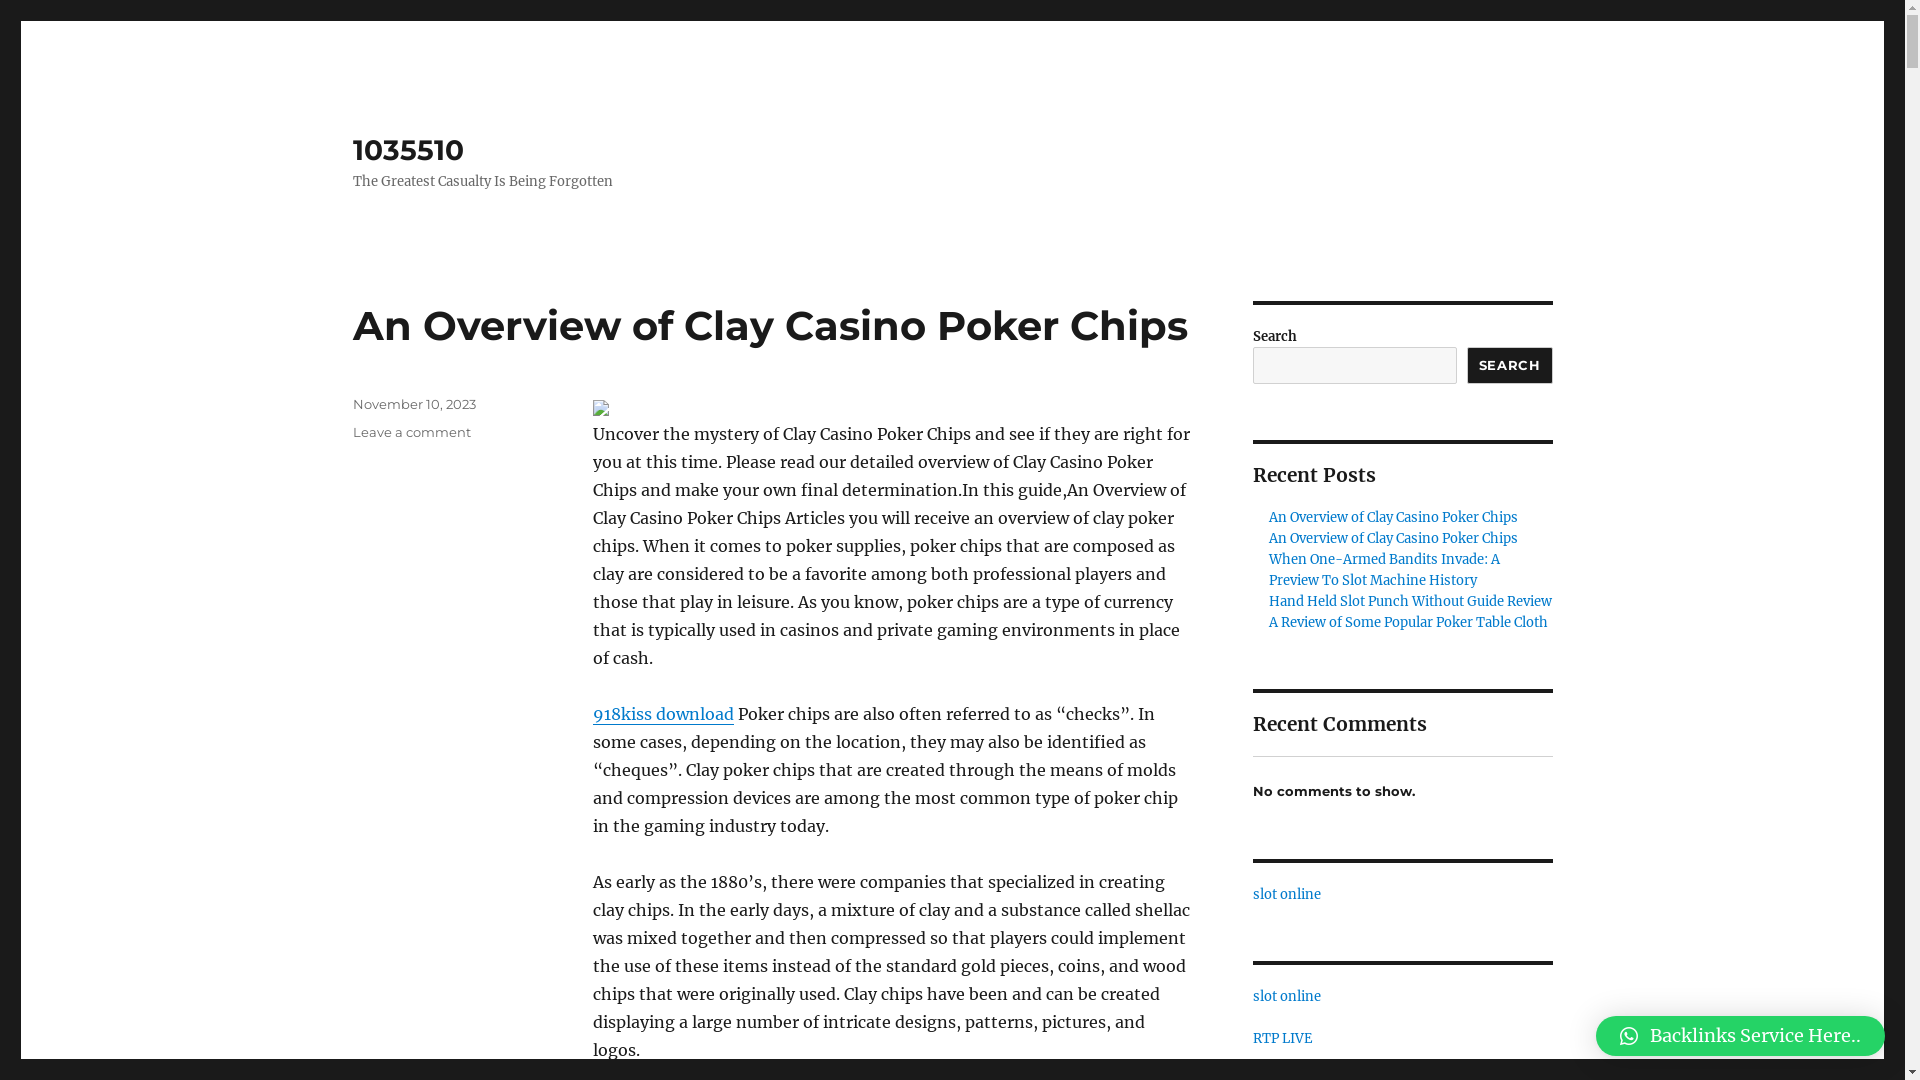 This screenshot has height=1080, width=1920. Describe the element at coordinates (1286, 894) in the screenshot. I see `slot online` at that location.